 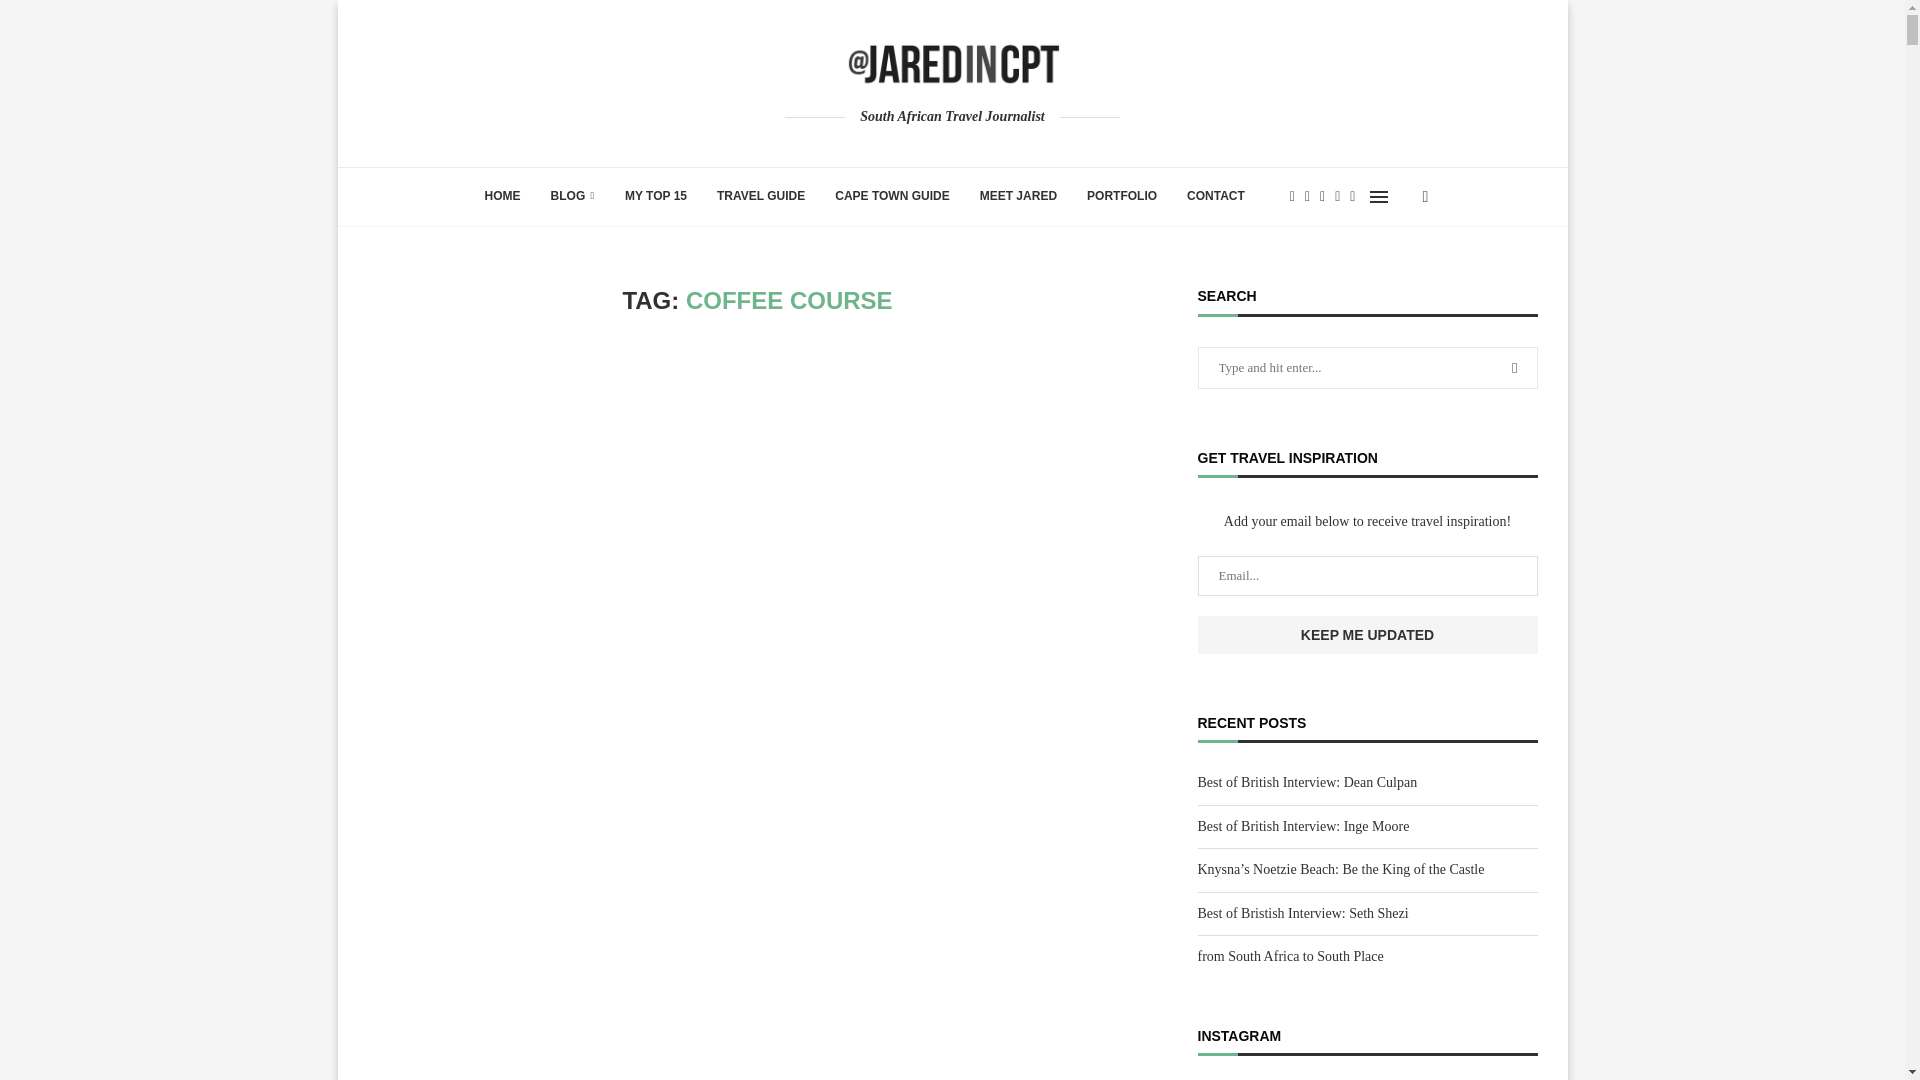 What do you see at coordinates (1215, 196) in the screenshot?
I see `CONTACT` at bounding box center [1215, 196].